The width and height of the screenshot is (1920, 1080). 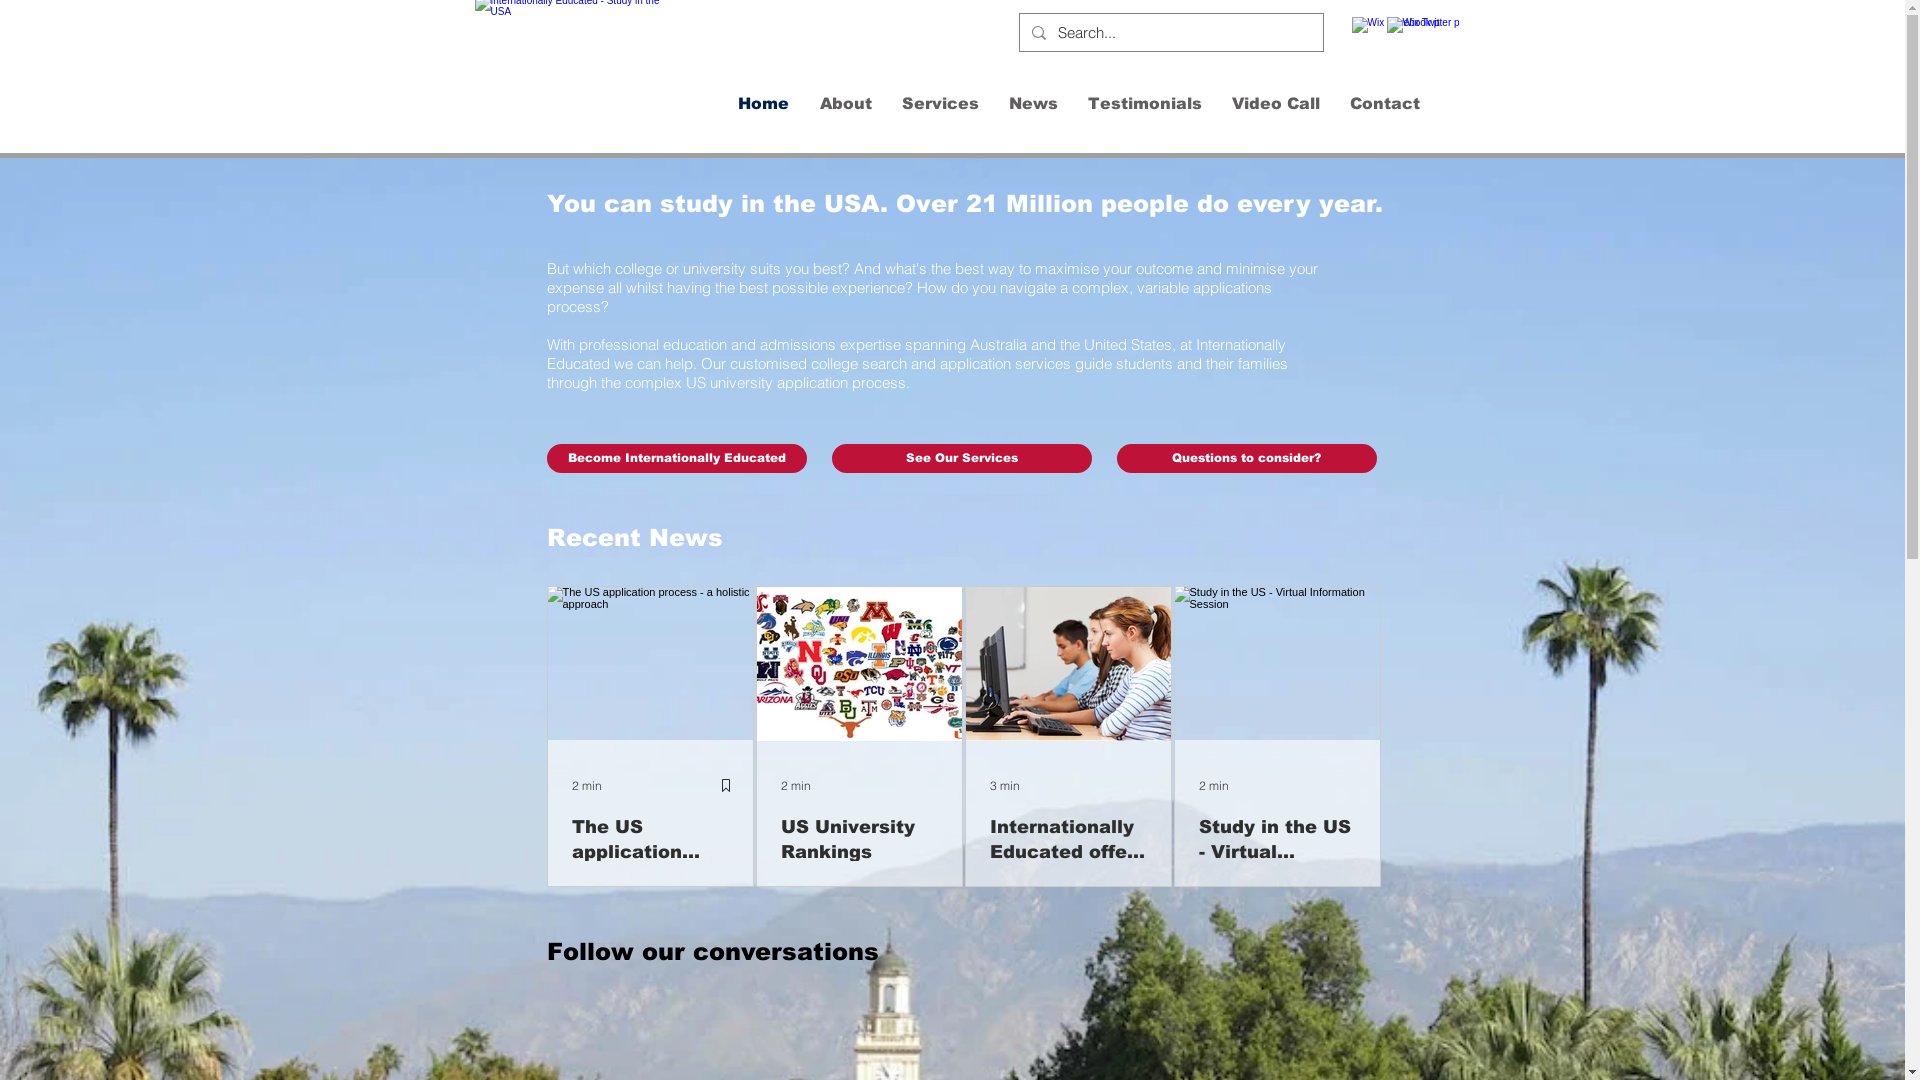 What do you see at coordinates (858, 840) in the screenshot?
I see `US University Rankings` at bounding box center [858, 840].